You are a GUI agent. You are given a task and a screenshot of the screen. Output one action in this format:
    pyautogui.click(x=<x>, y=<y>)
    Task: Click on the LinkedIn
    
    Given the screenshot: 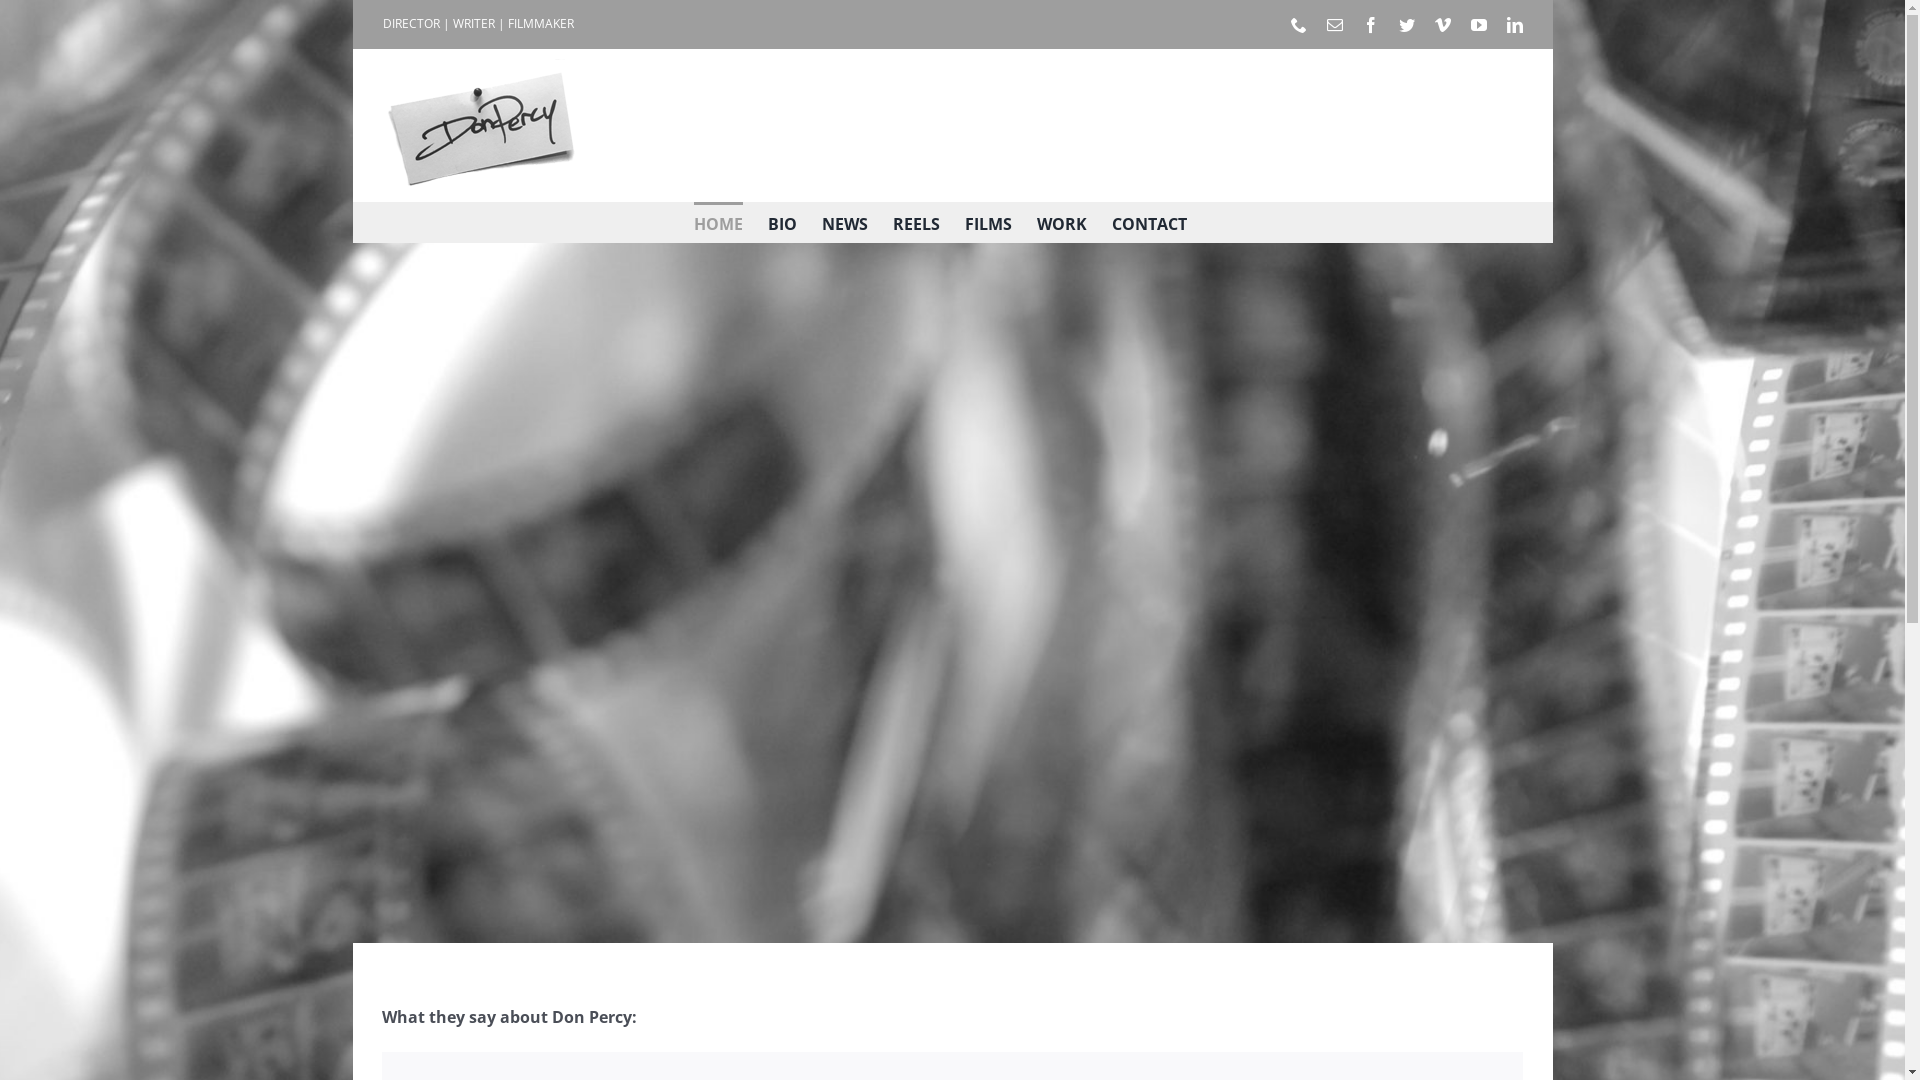 What is the action you would take?
    pyautogui.click(x=1514, y=24)
    